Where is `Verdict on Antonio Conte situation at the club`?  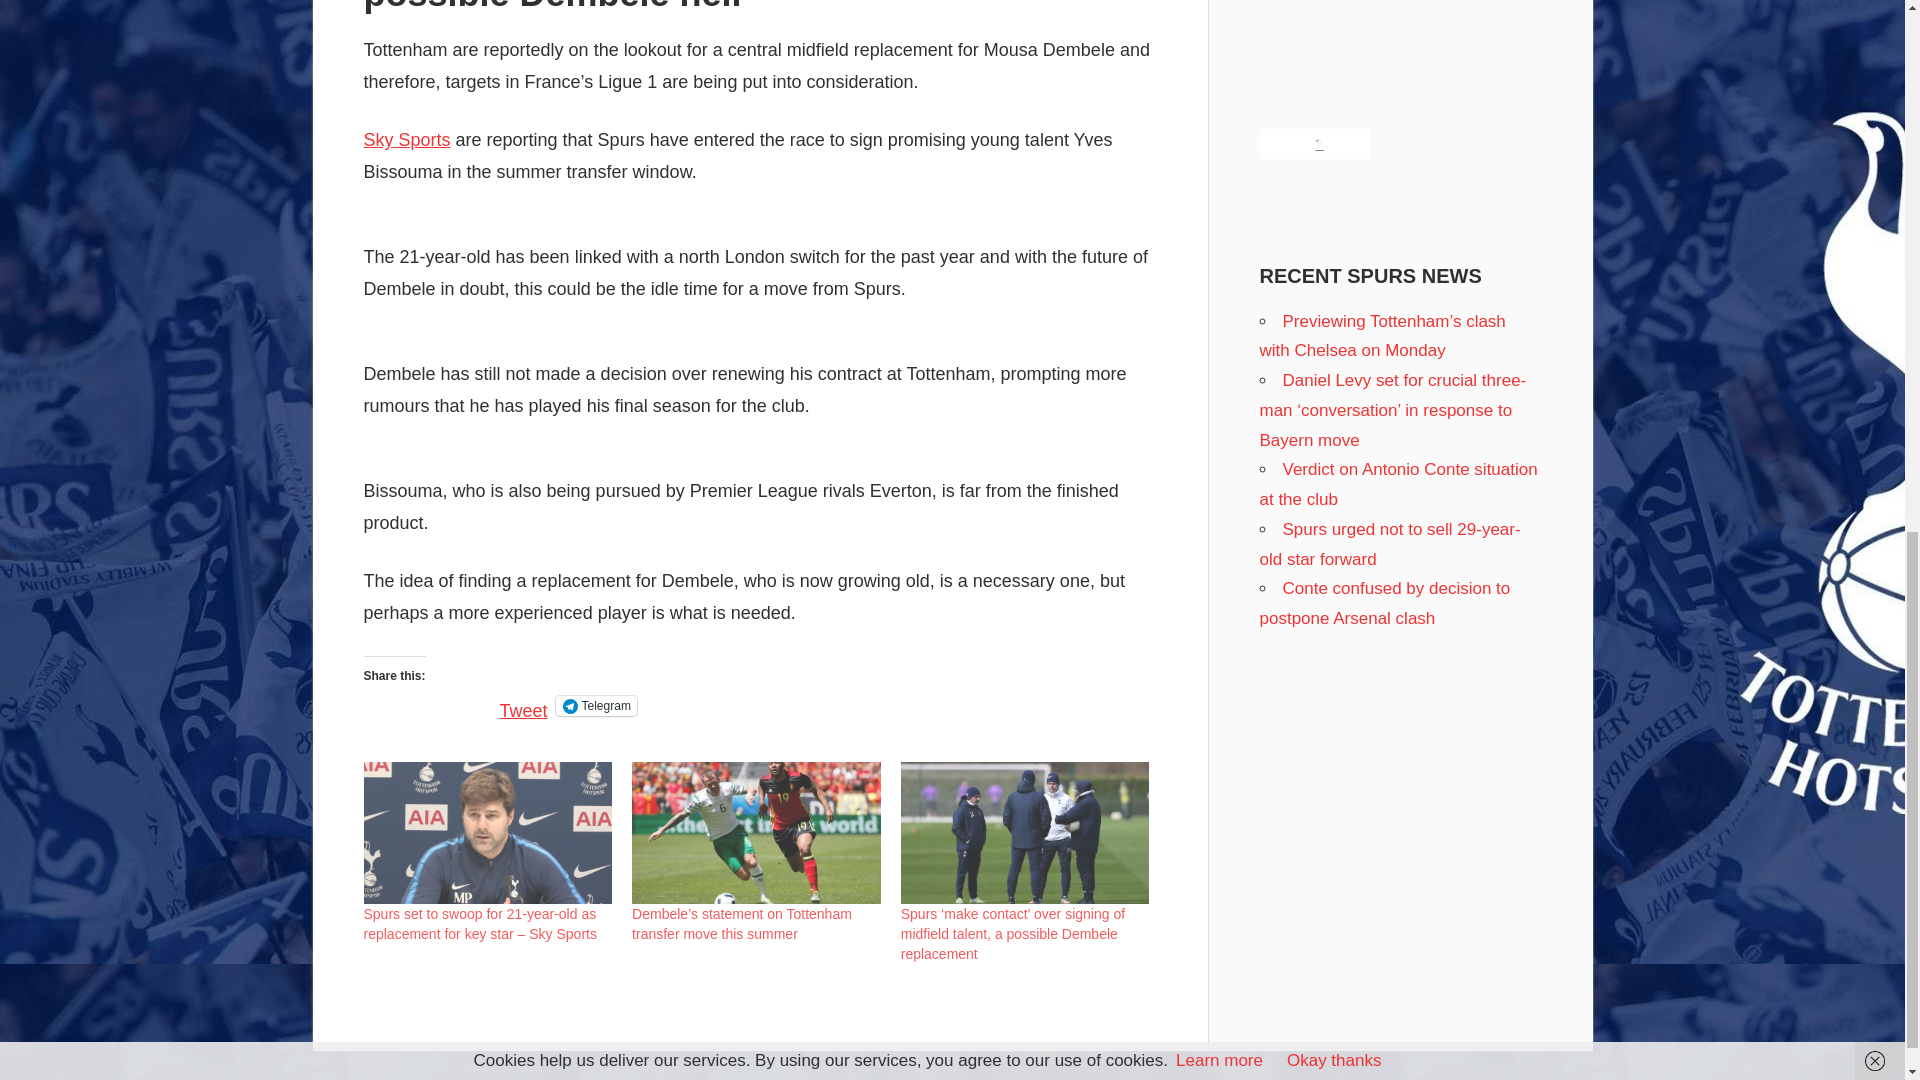
Verdict on Antonio Conte situation at the club is located at coordinates (1398, 484).